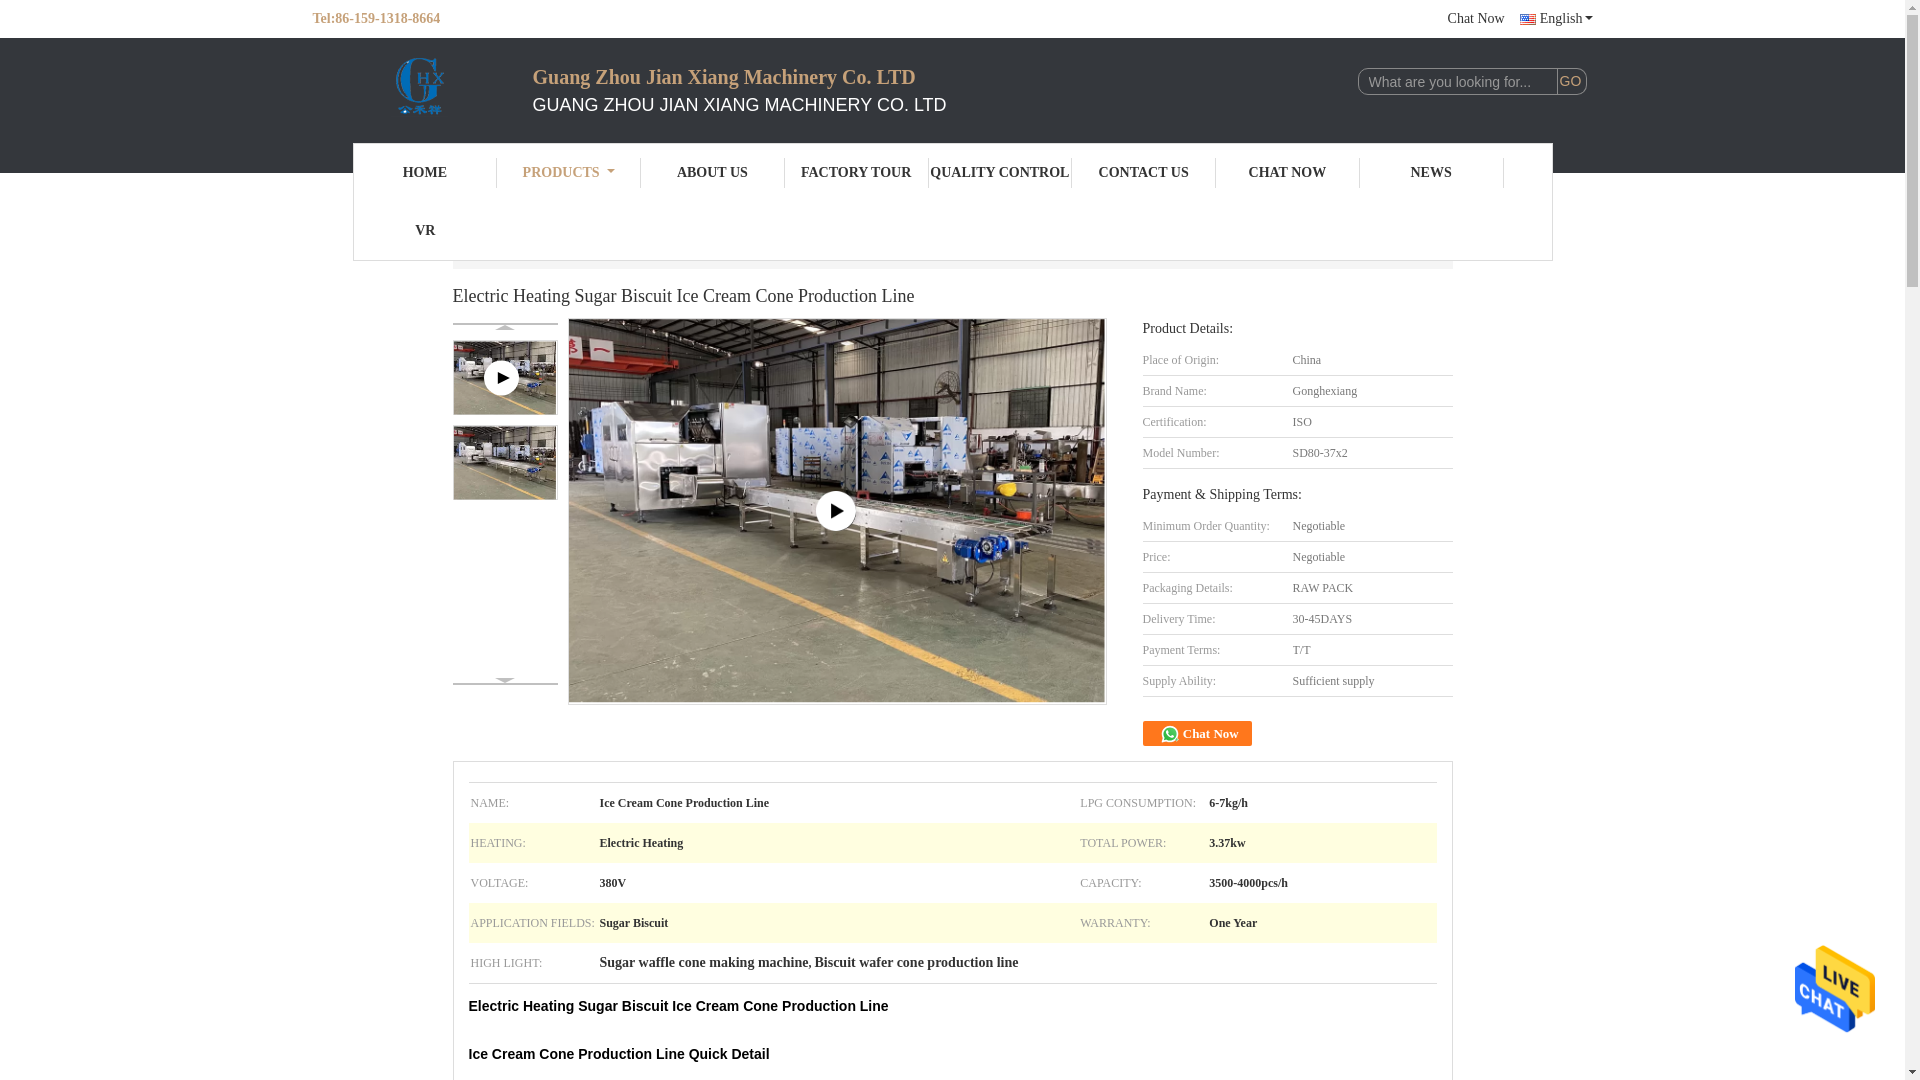 Image resolution: width=1920 pixels, height=1080 pixels. I want to click on Guang Zhou Jian Xiang Machinery Co. LTD, so click(421, 88).